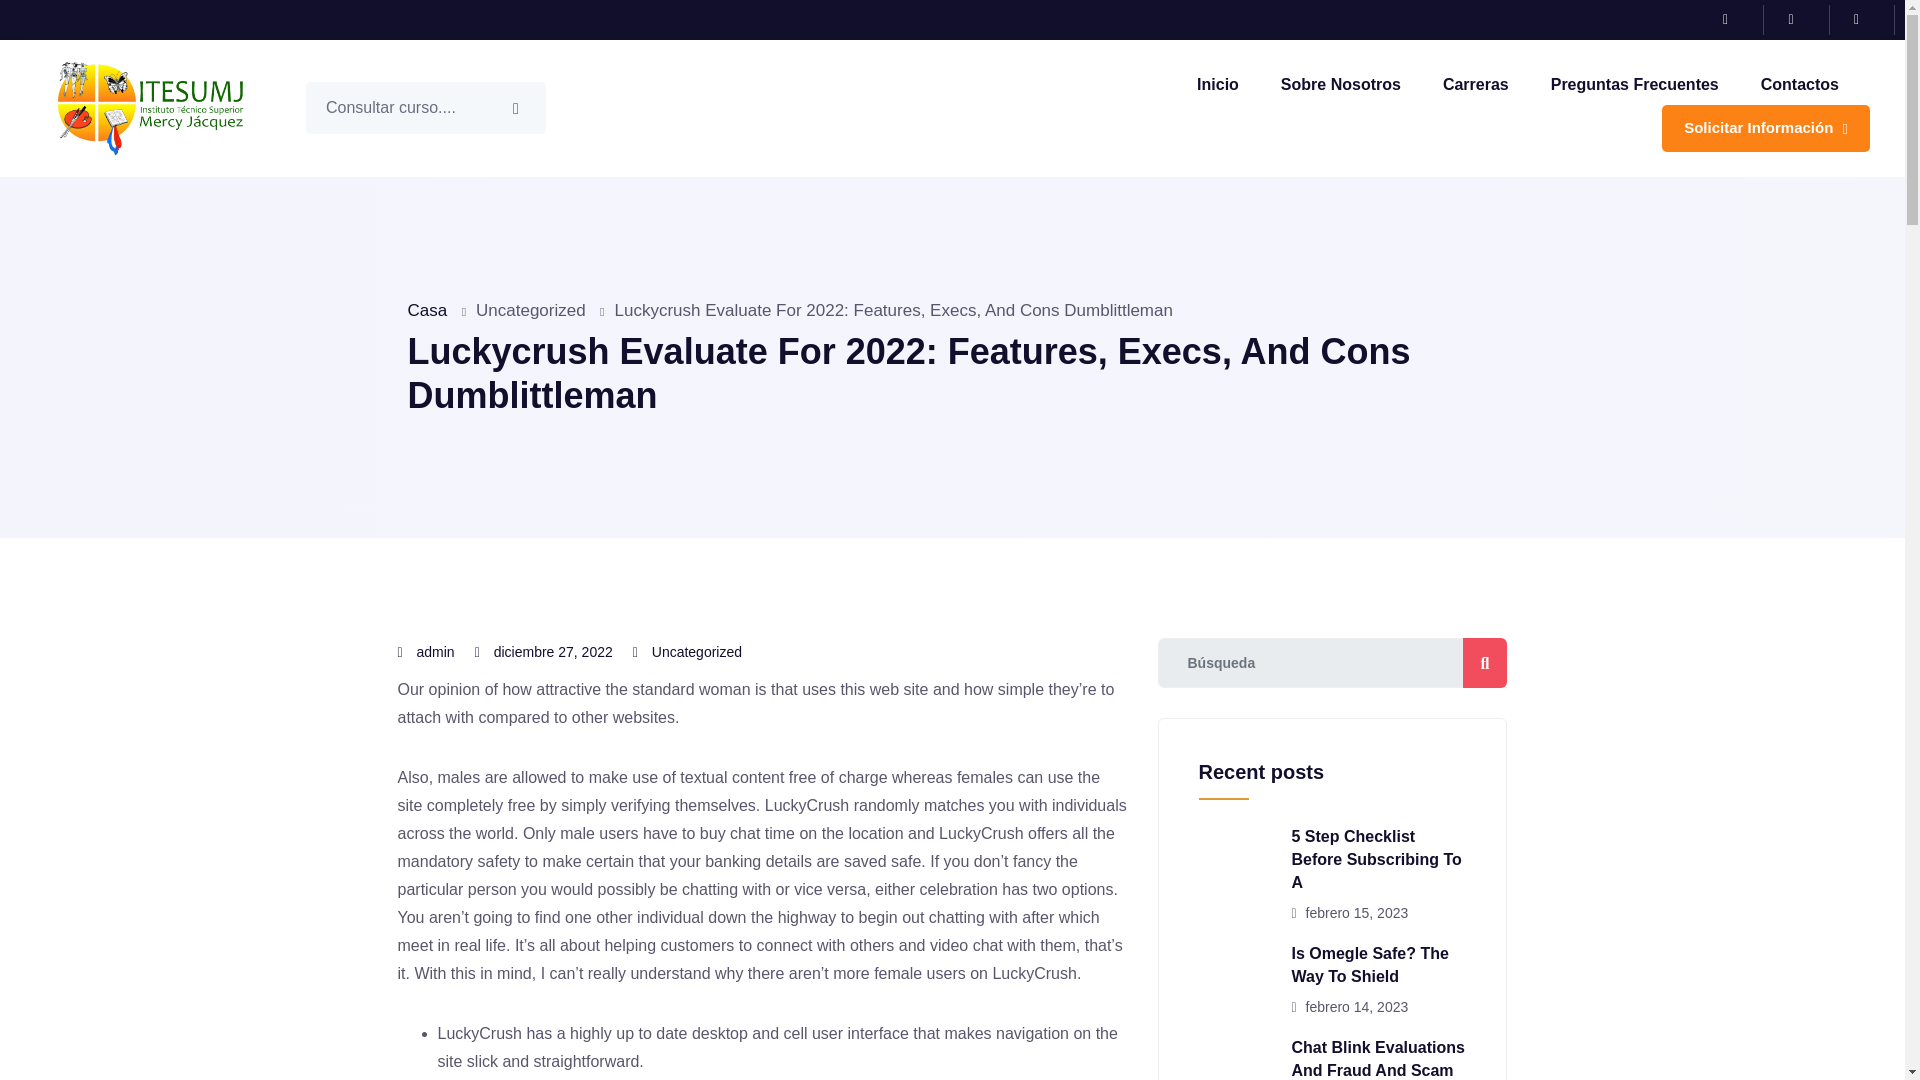 The height and width of the screenshot is (1080, 1920). Describe the element at coordinates (436, 651) in the screenshot. I see `admin` at that location.